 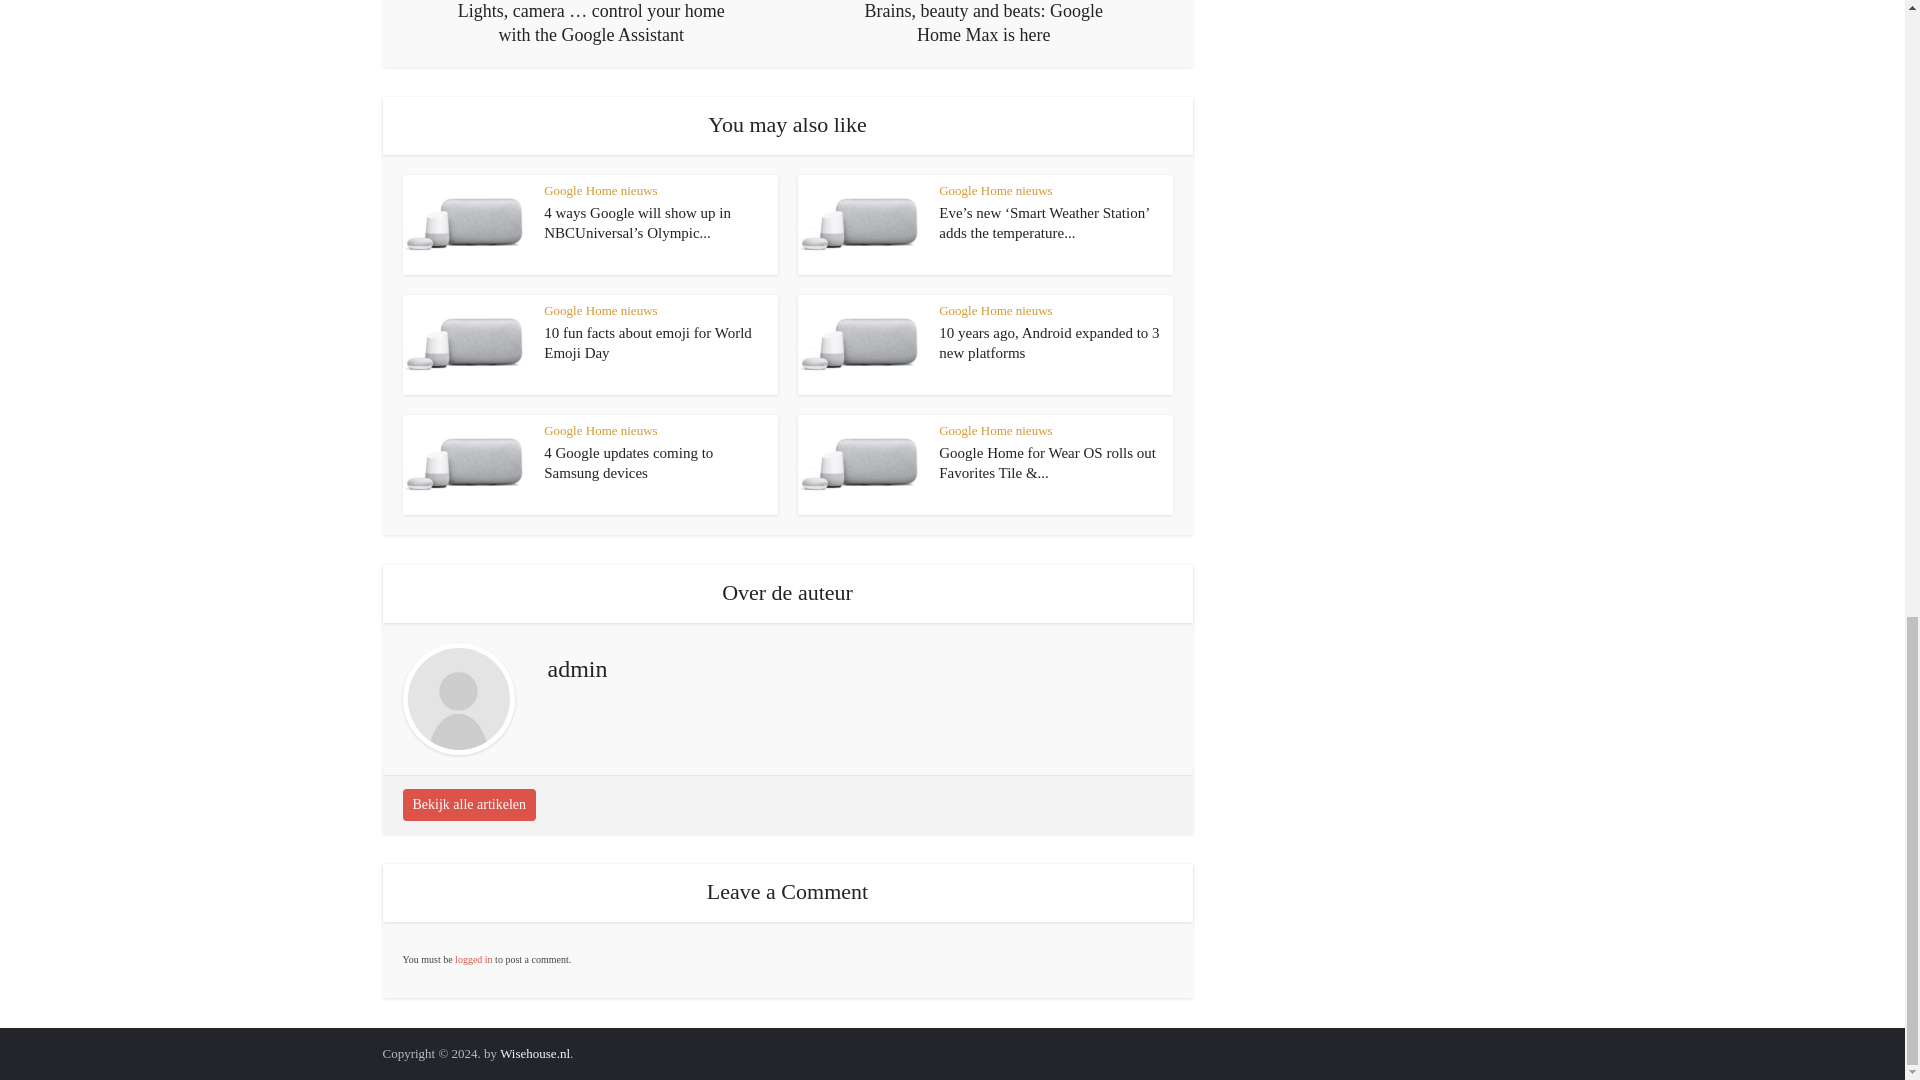 What do you see at coordinates (628, 462) in the screenshot?
I see `4 Google updates coming to Samsung devices` at bounding box center [628, 462].